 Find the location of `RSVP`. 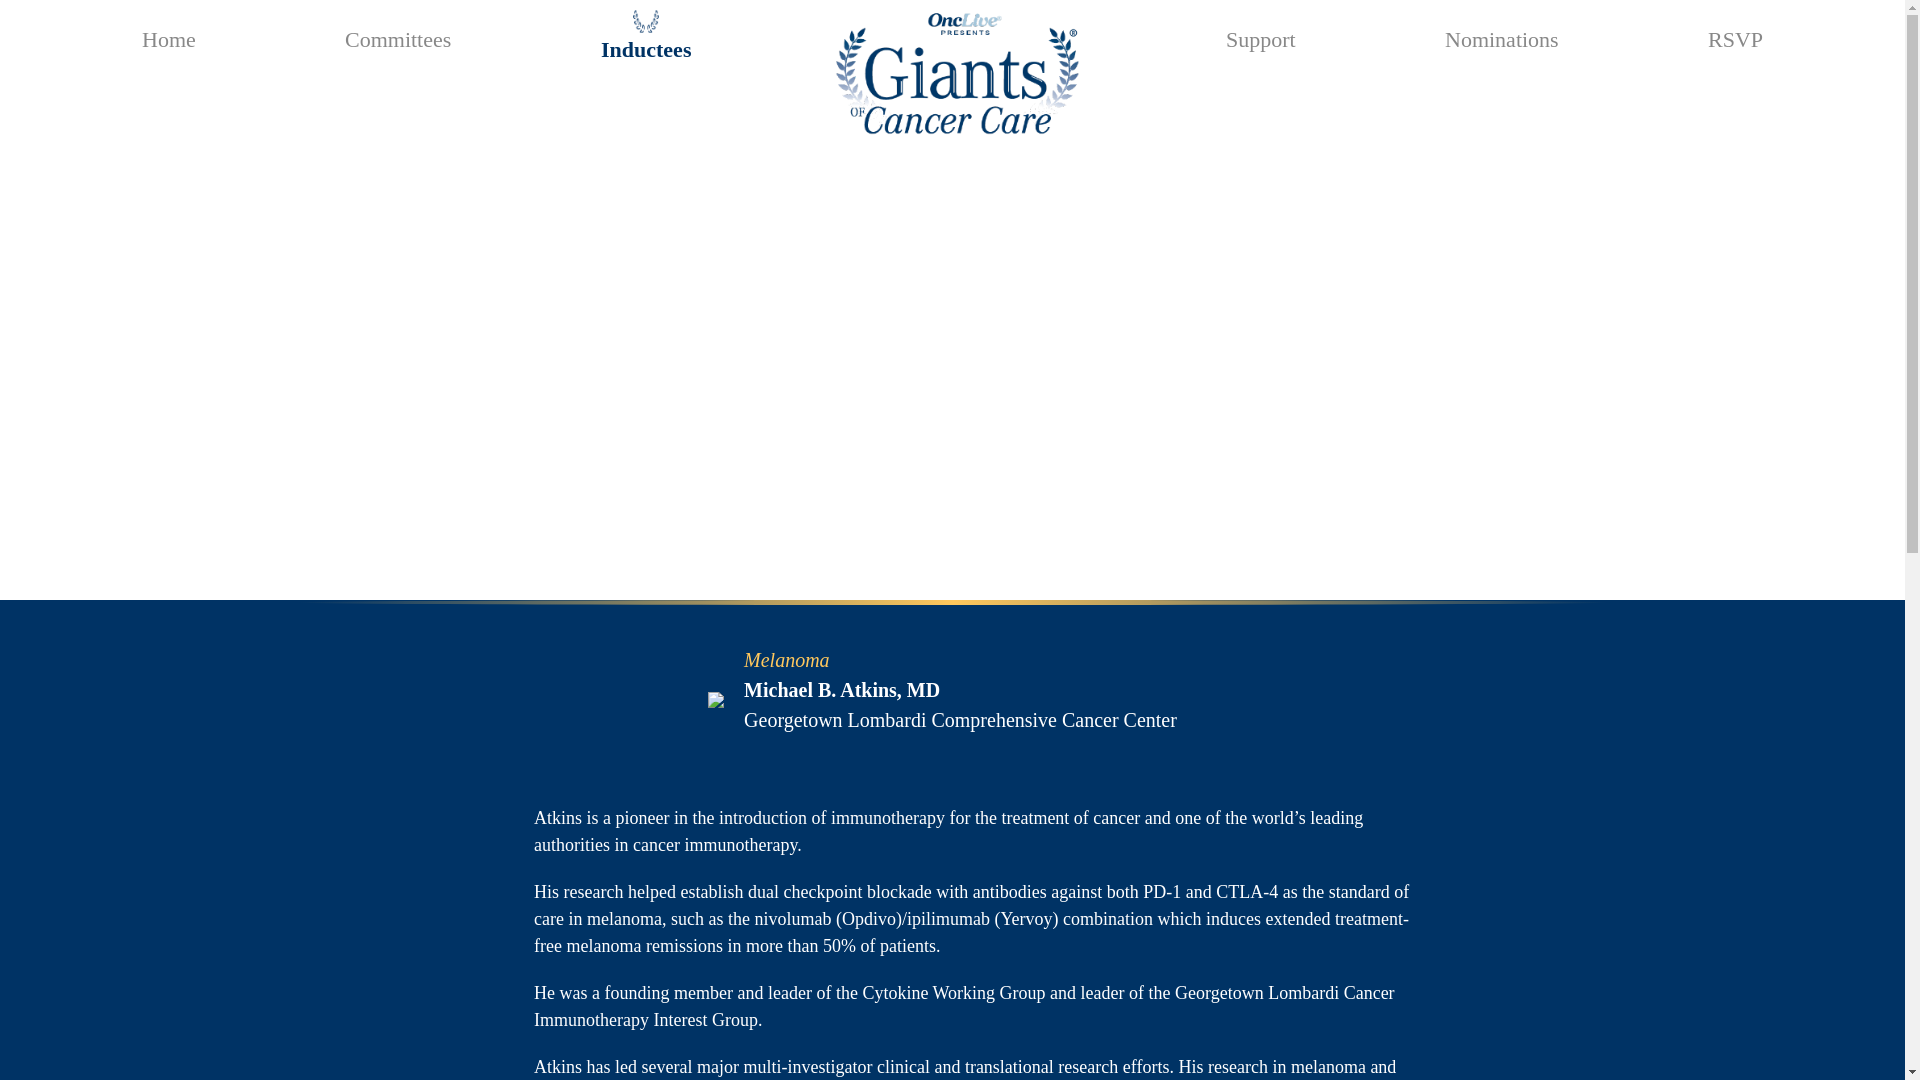

RSVP is located at coordinates (1736, 36).